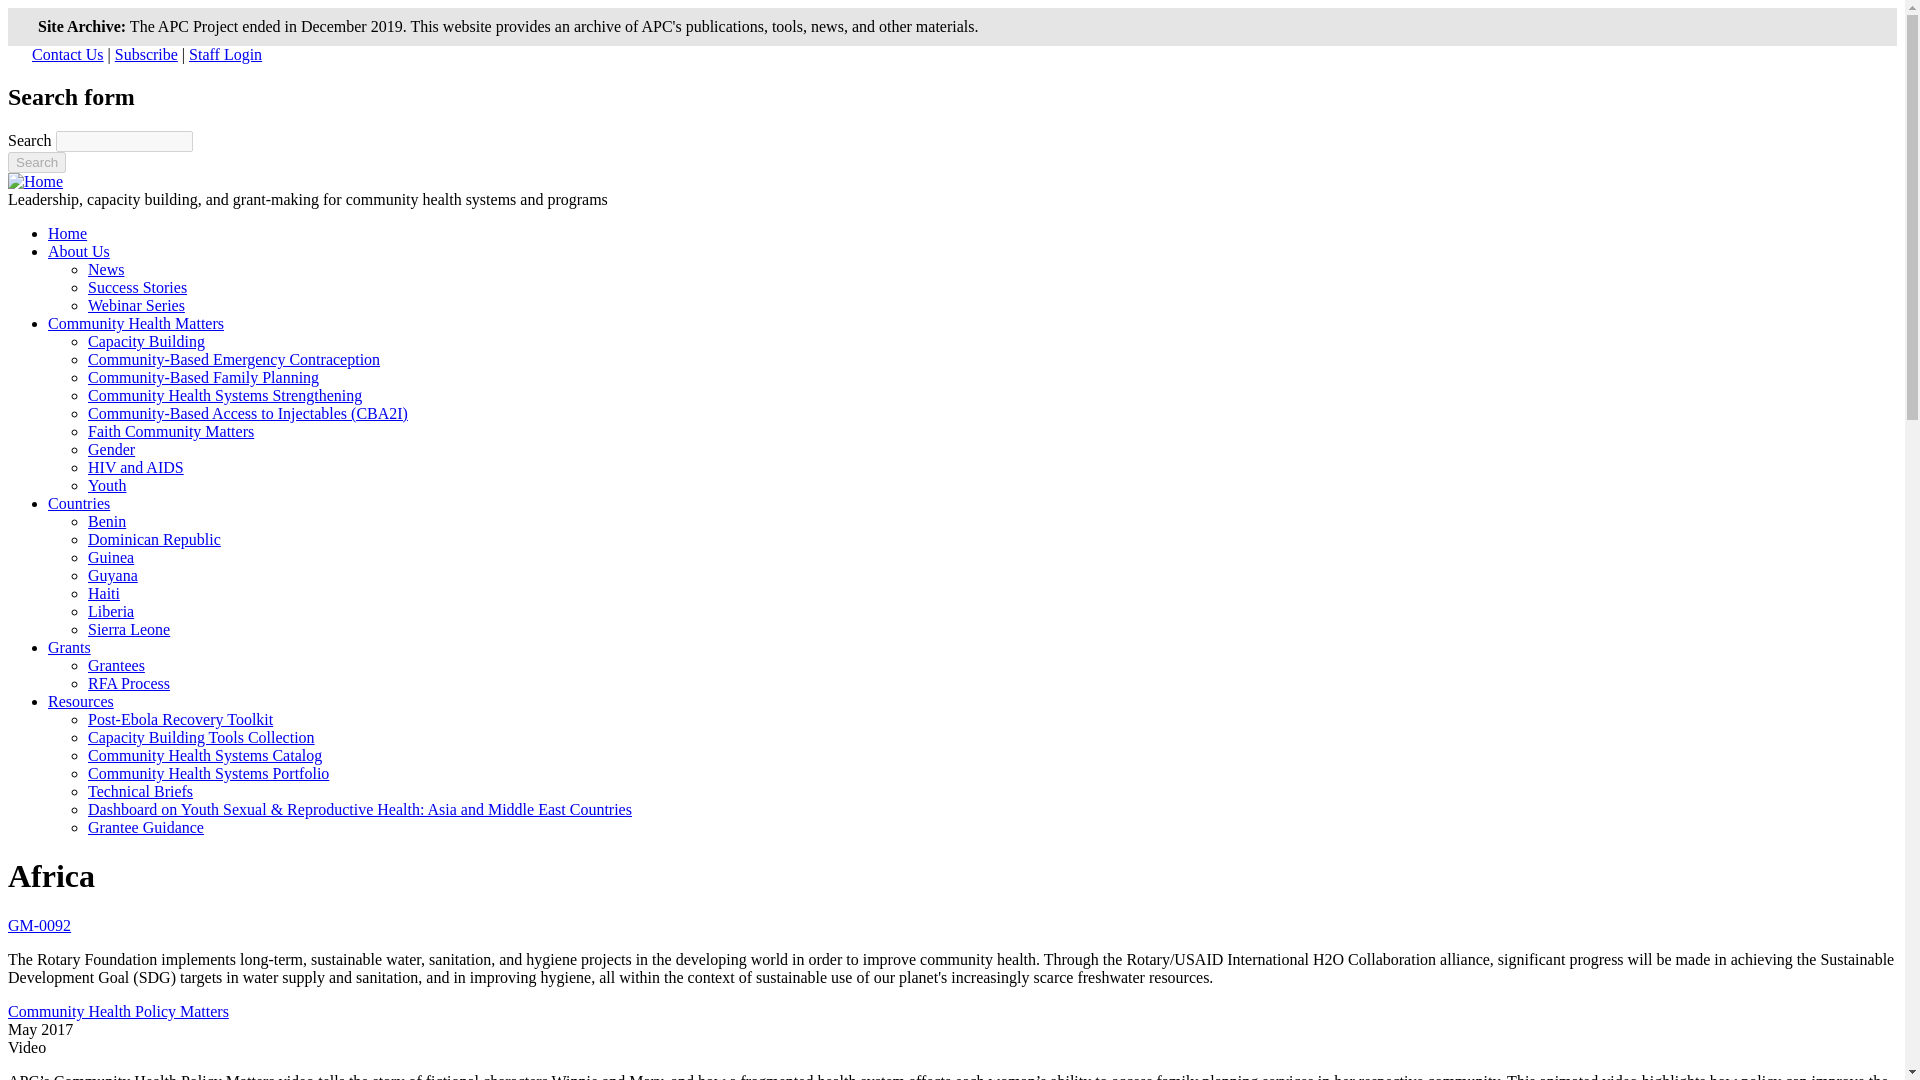  Describe the element at coordinates (146, 340) in the screenshot. I see `Capacity Building` at that location.